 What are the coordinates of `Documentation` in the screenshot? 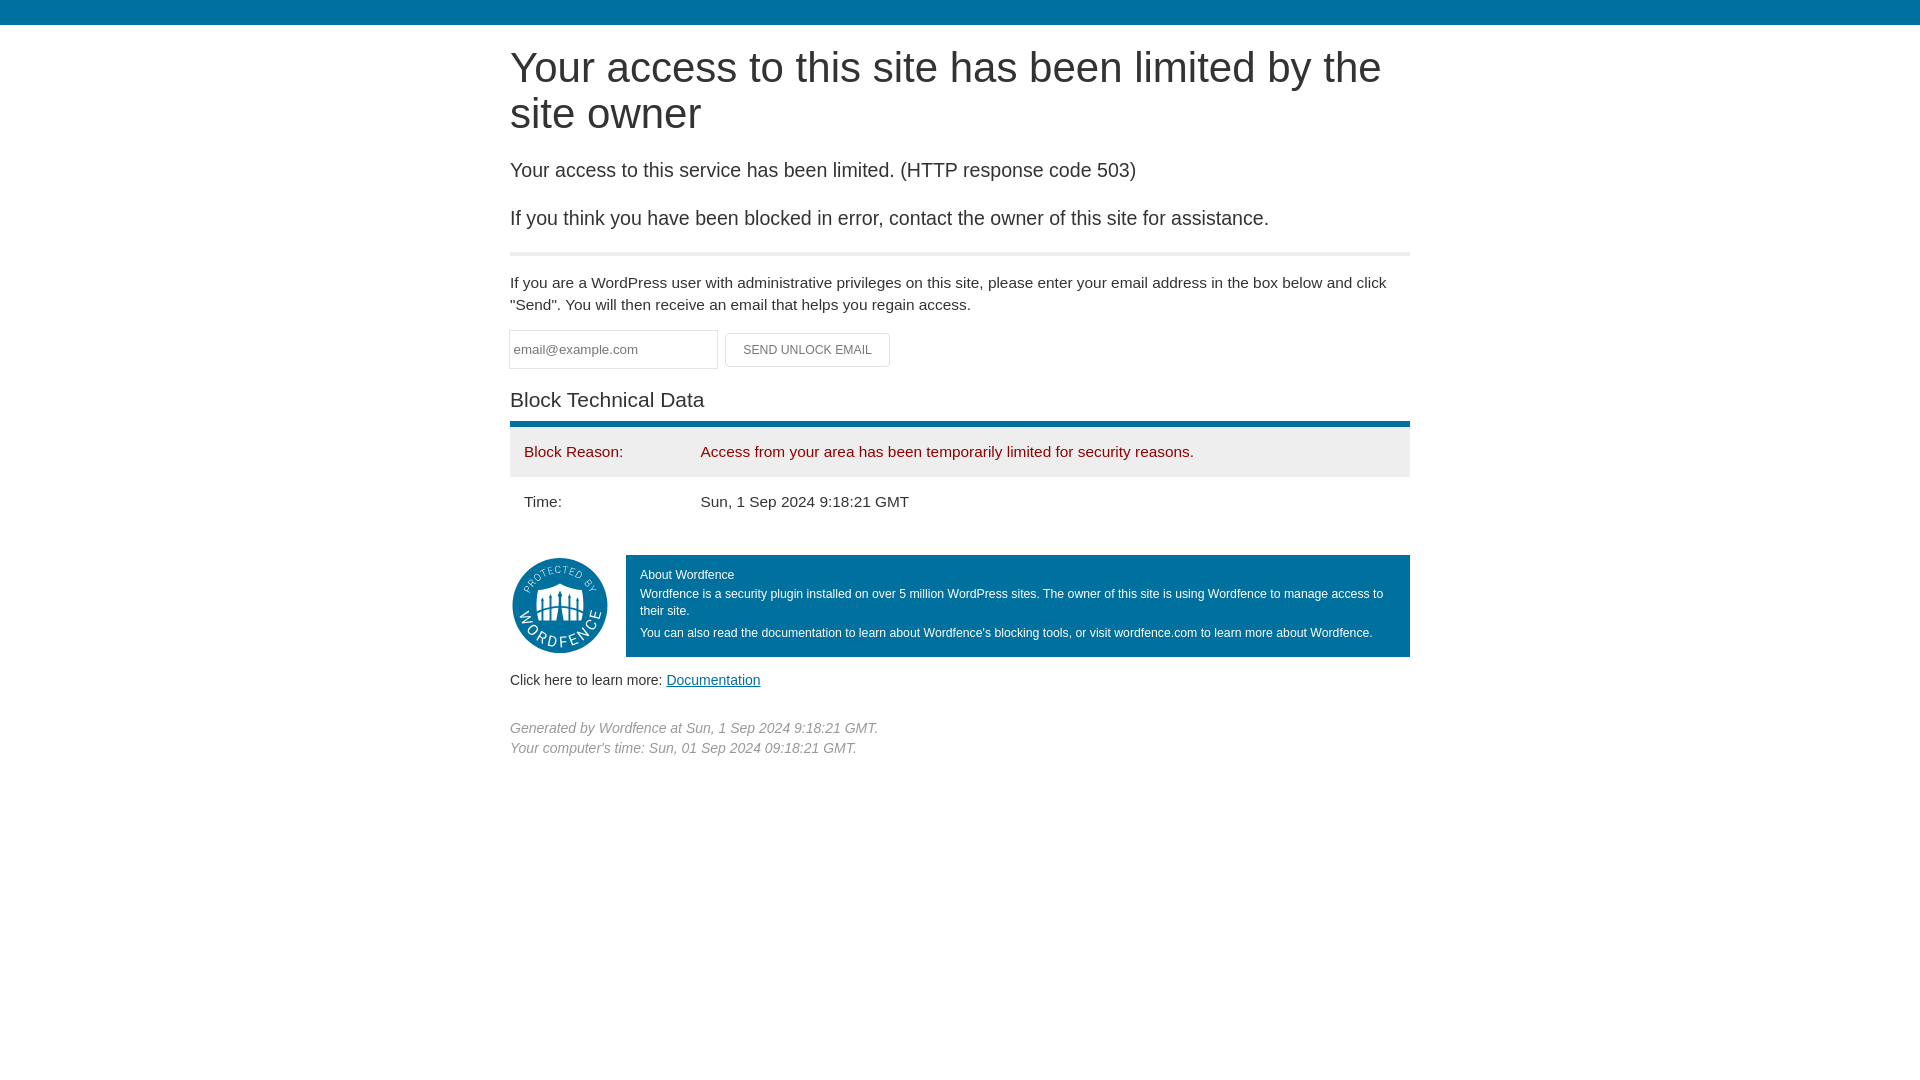 It's located at (713, 679).